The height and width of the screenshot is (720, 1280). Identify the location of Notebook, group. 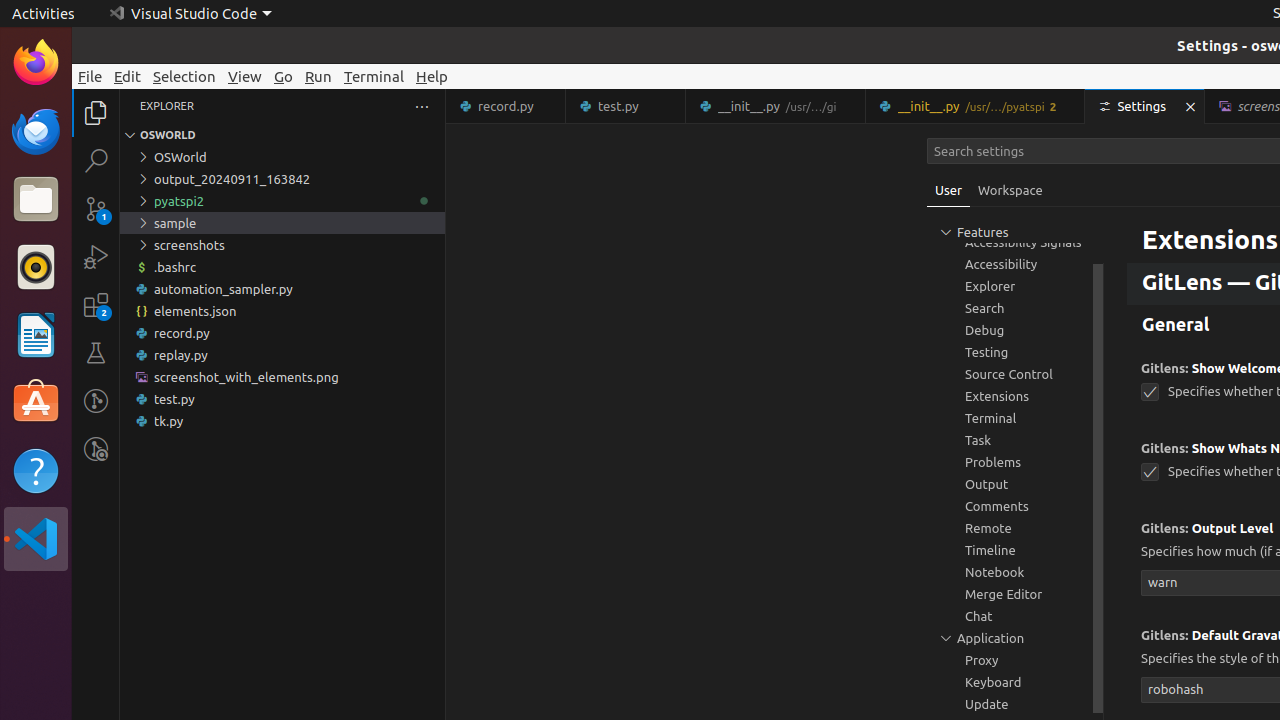
(1015, 572).